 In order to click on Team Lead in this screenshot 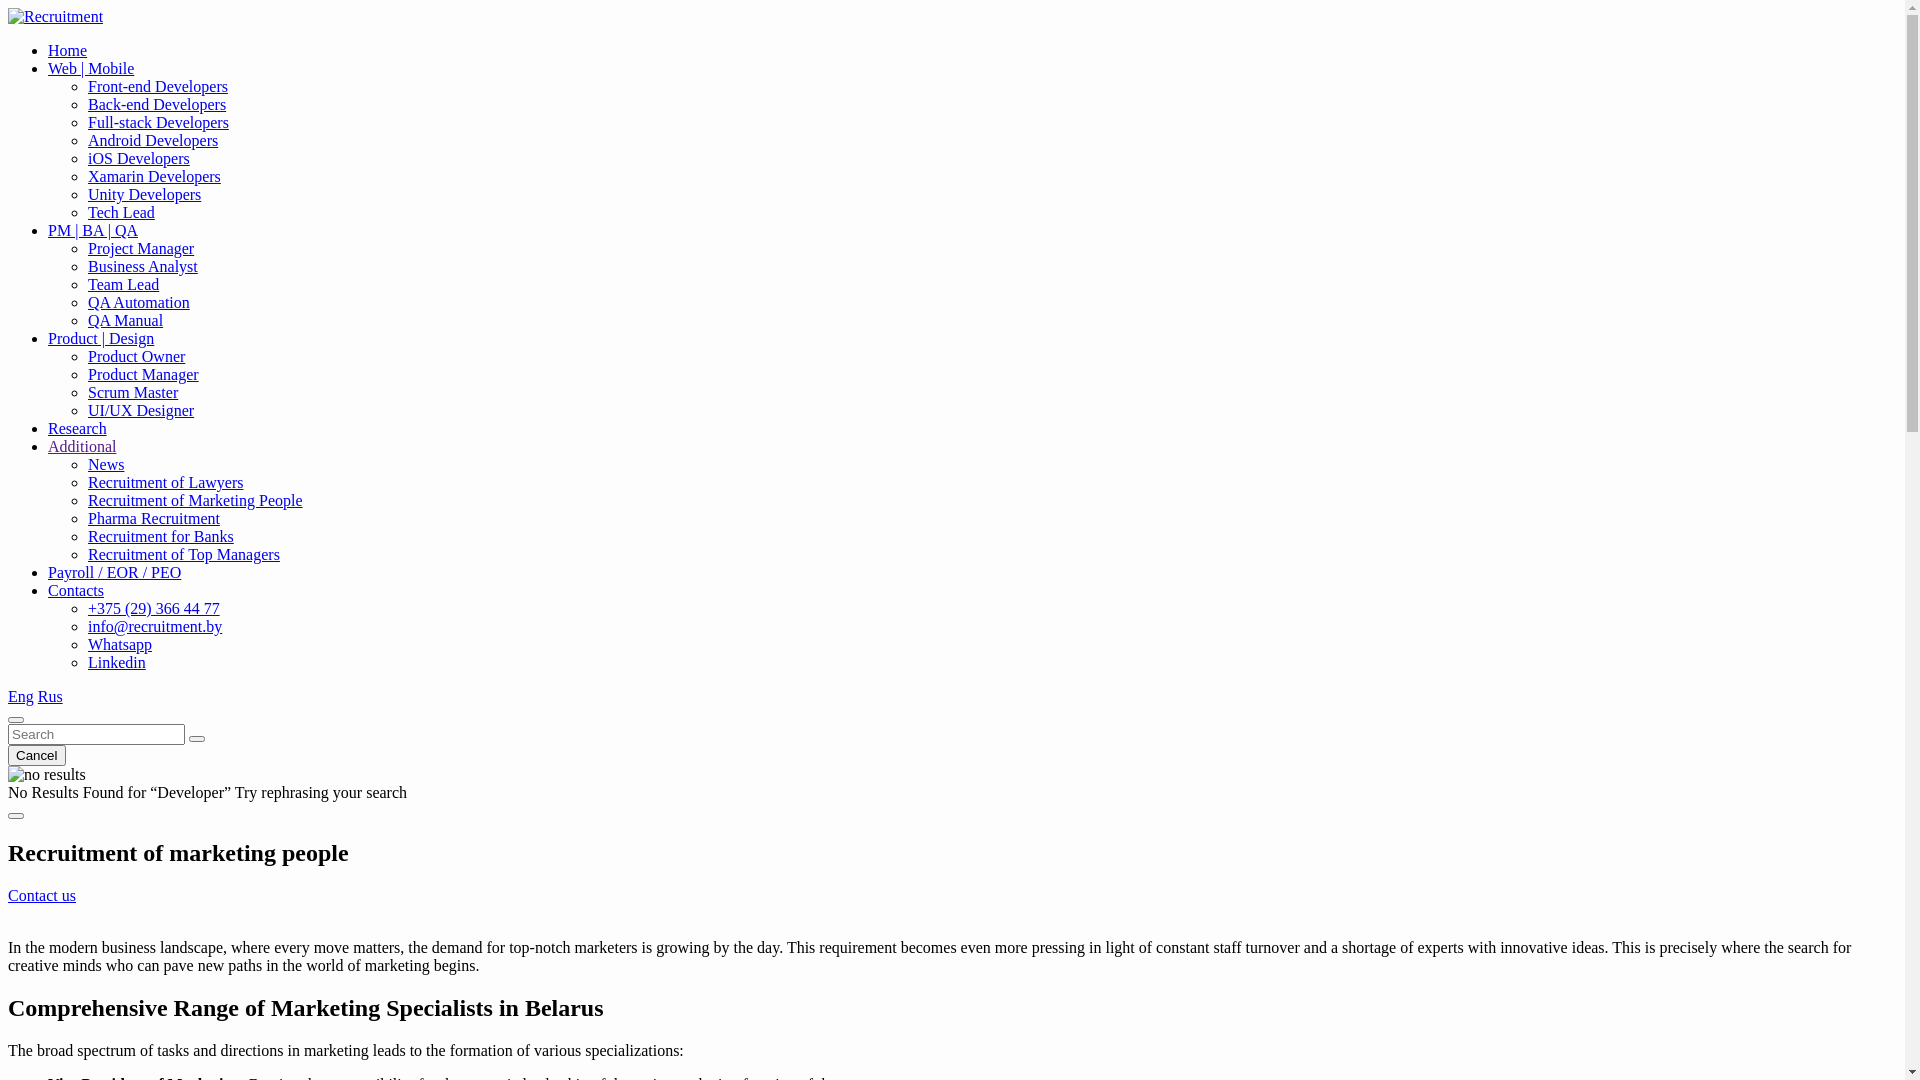, I will do `click(124, 284)`.